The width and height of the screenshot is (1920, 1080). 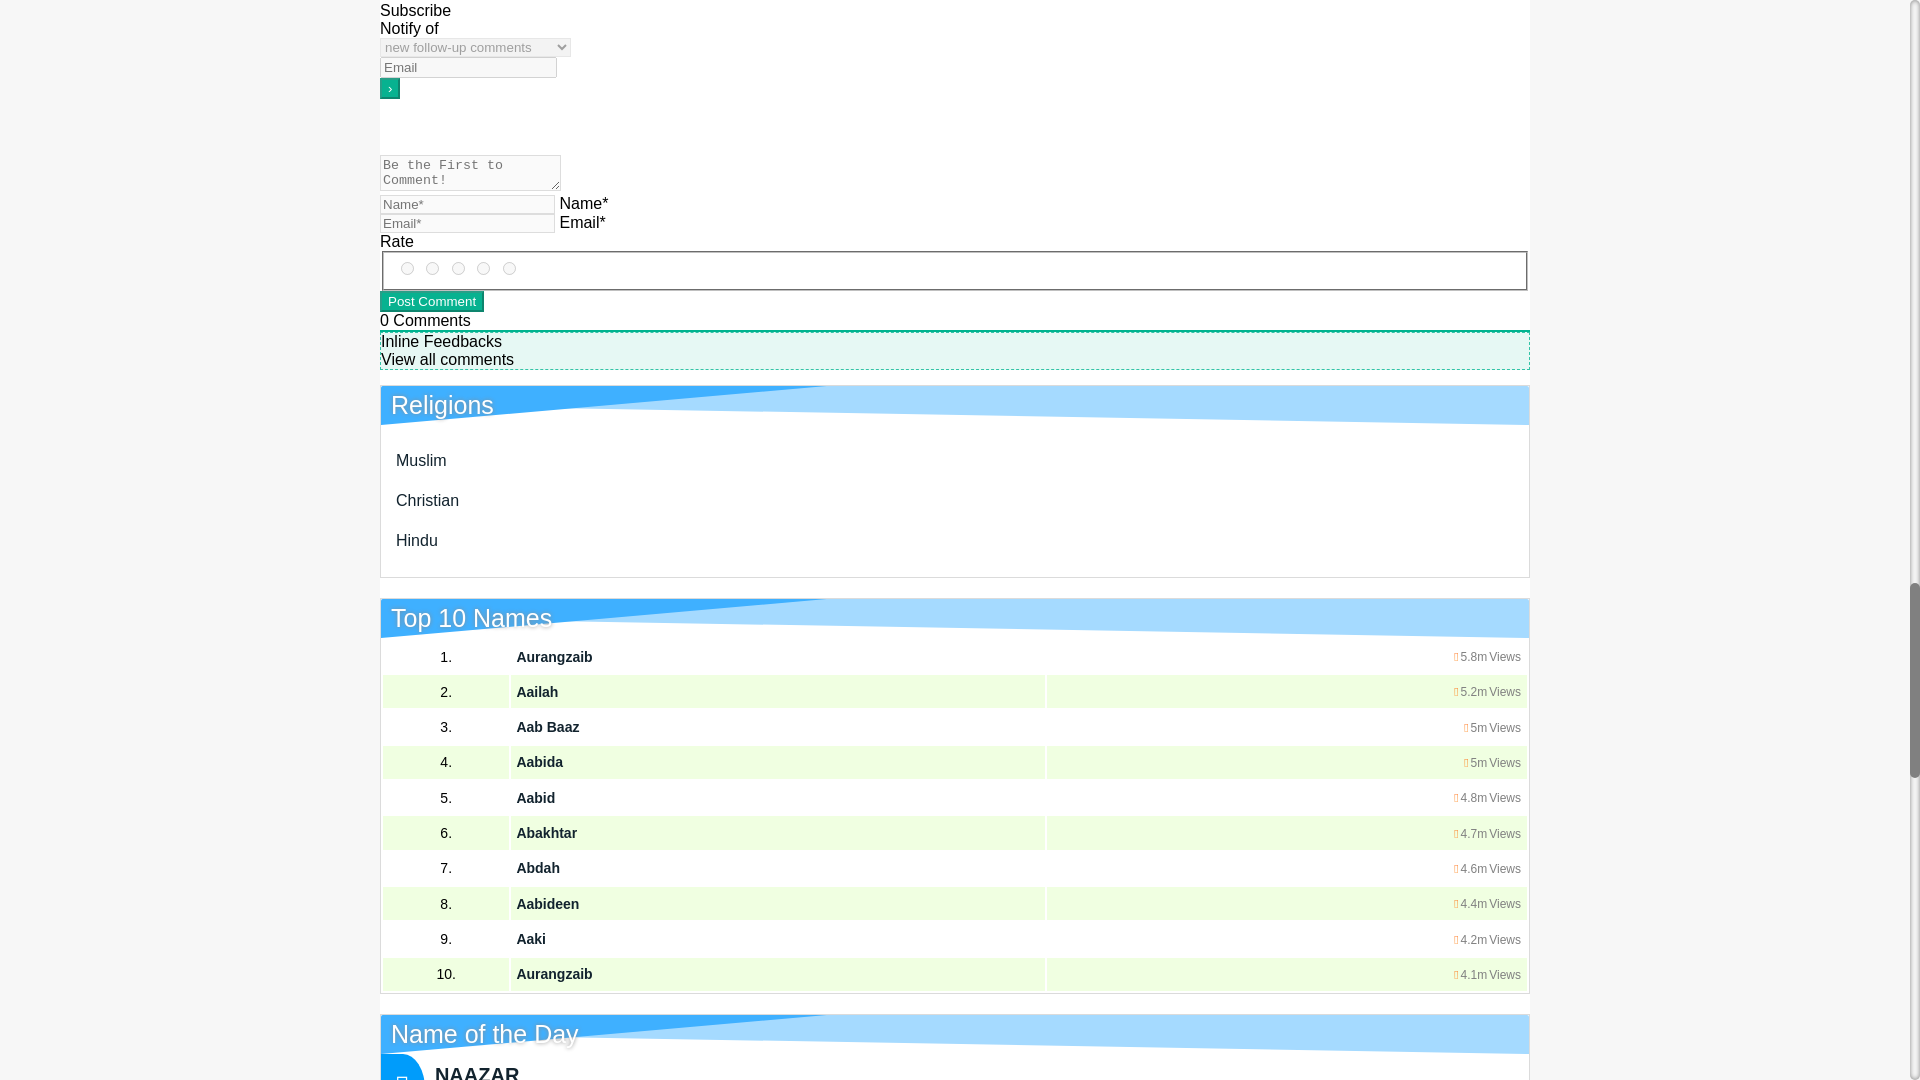 What do you see at coordinates (537, 691) in the screenshot?
I see `Aailah` at bounding box center [537, 691].